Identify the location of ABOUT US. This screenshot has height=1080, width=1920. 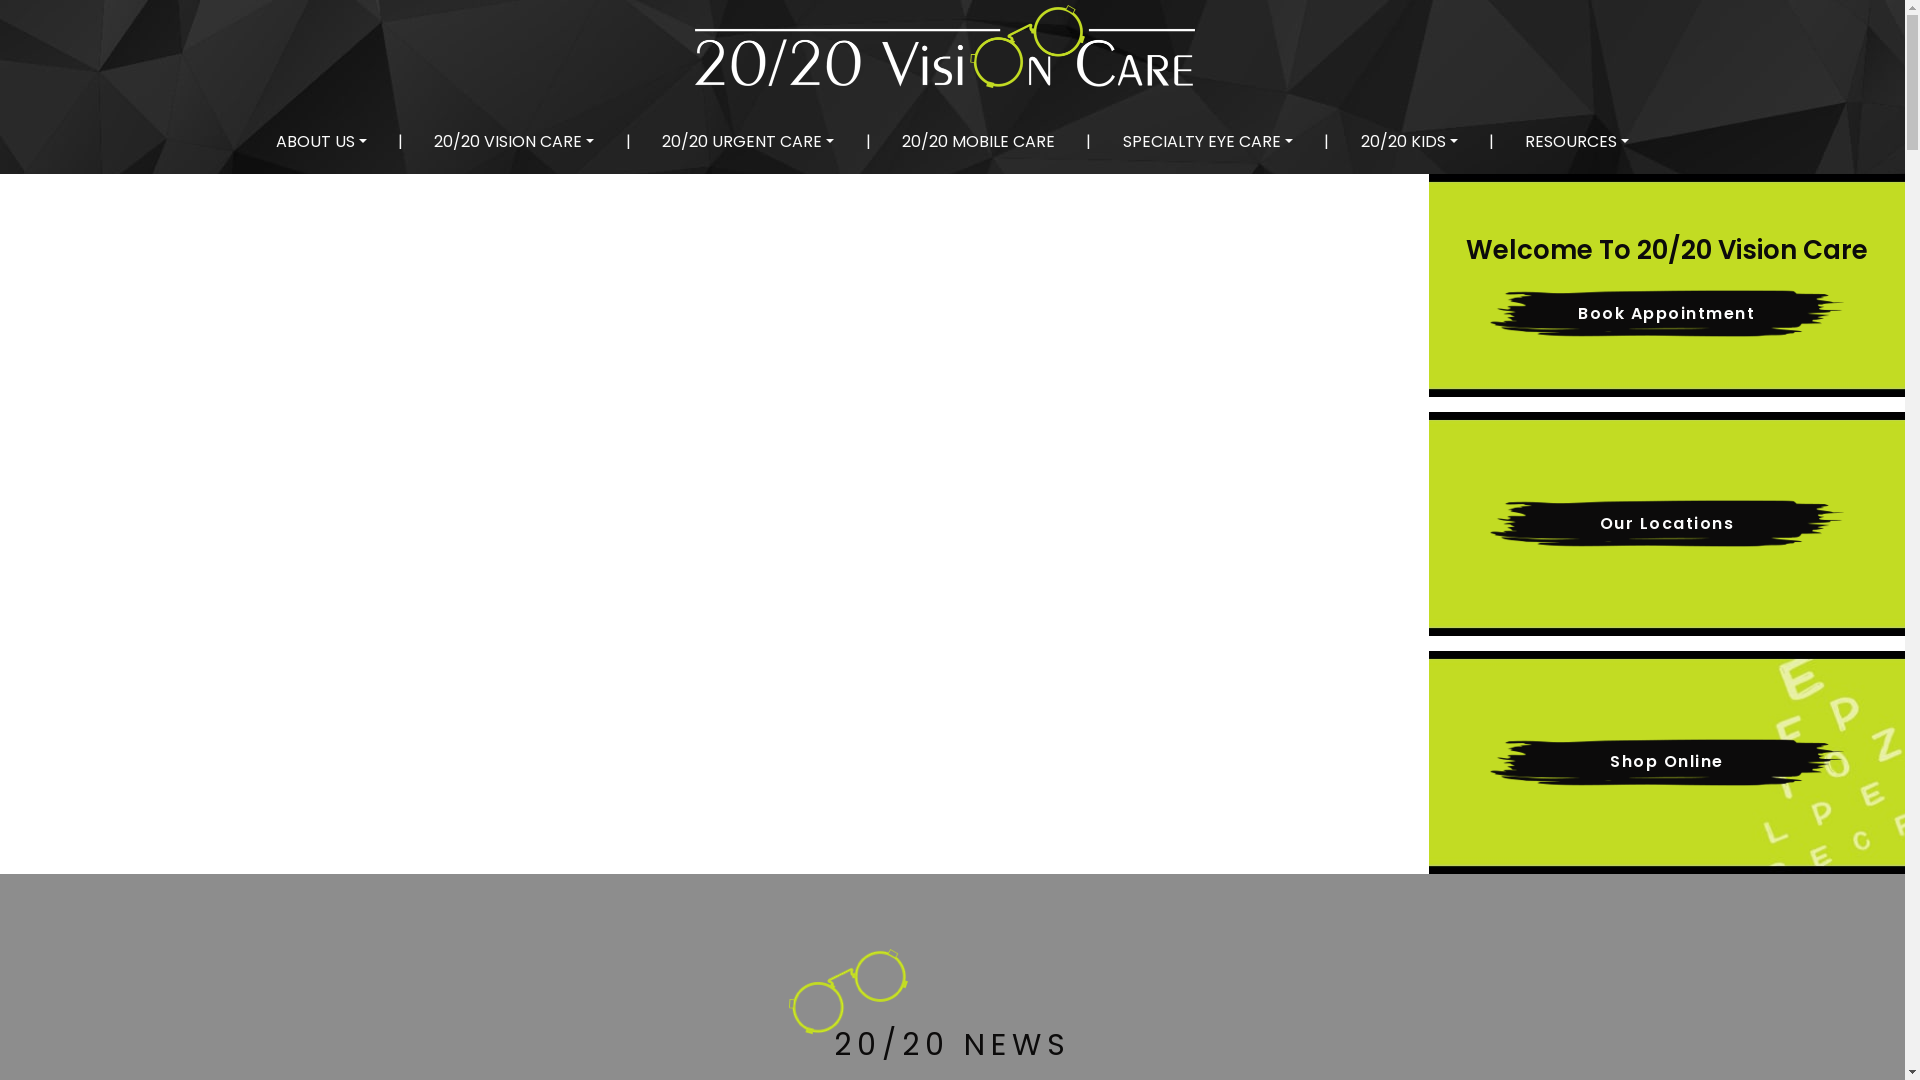
(322, 142).